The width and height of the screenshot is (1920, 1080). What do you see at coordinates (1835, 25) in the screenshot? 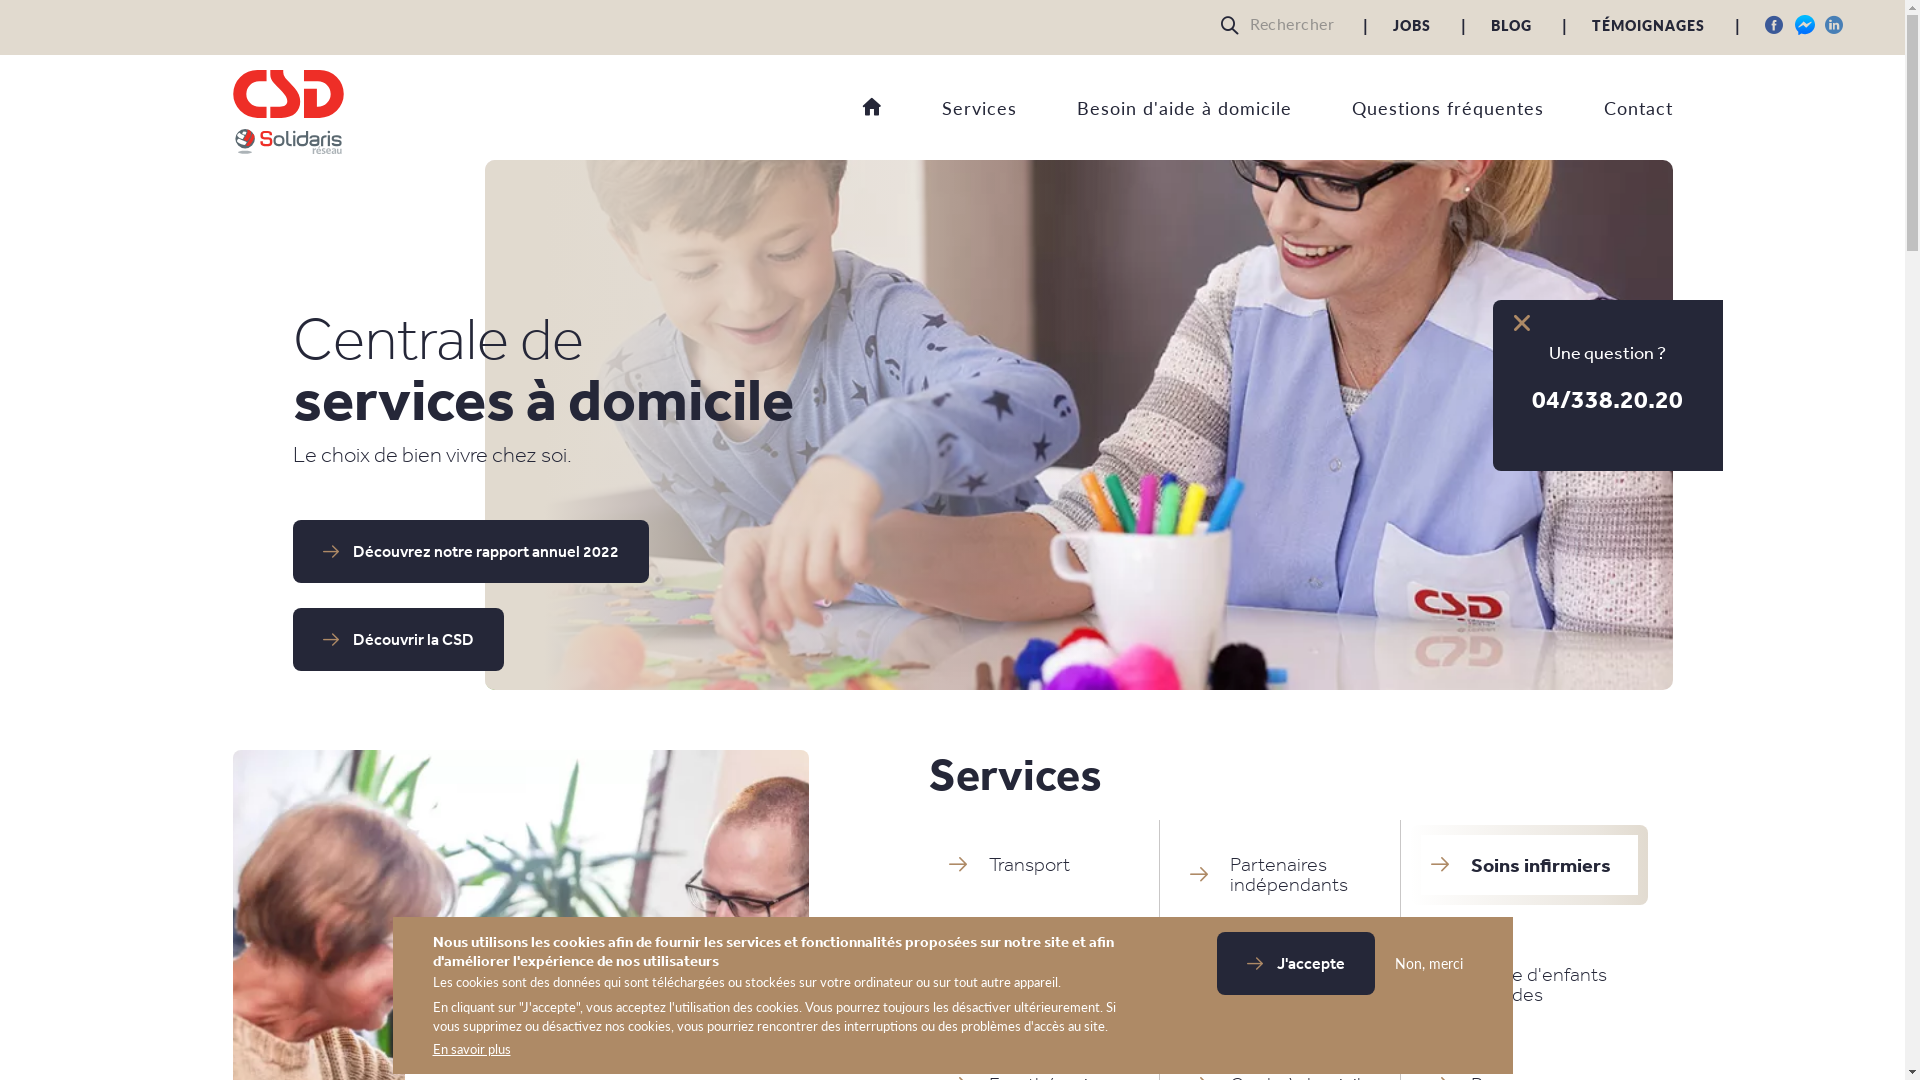
I see `LinkedIn` at bounding box center [1835, 25].